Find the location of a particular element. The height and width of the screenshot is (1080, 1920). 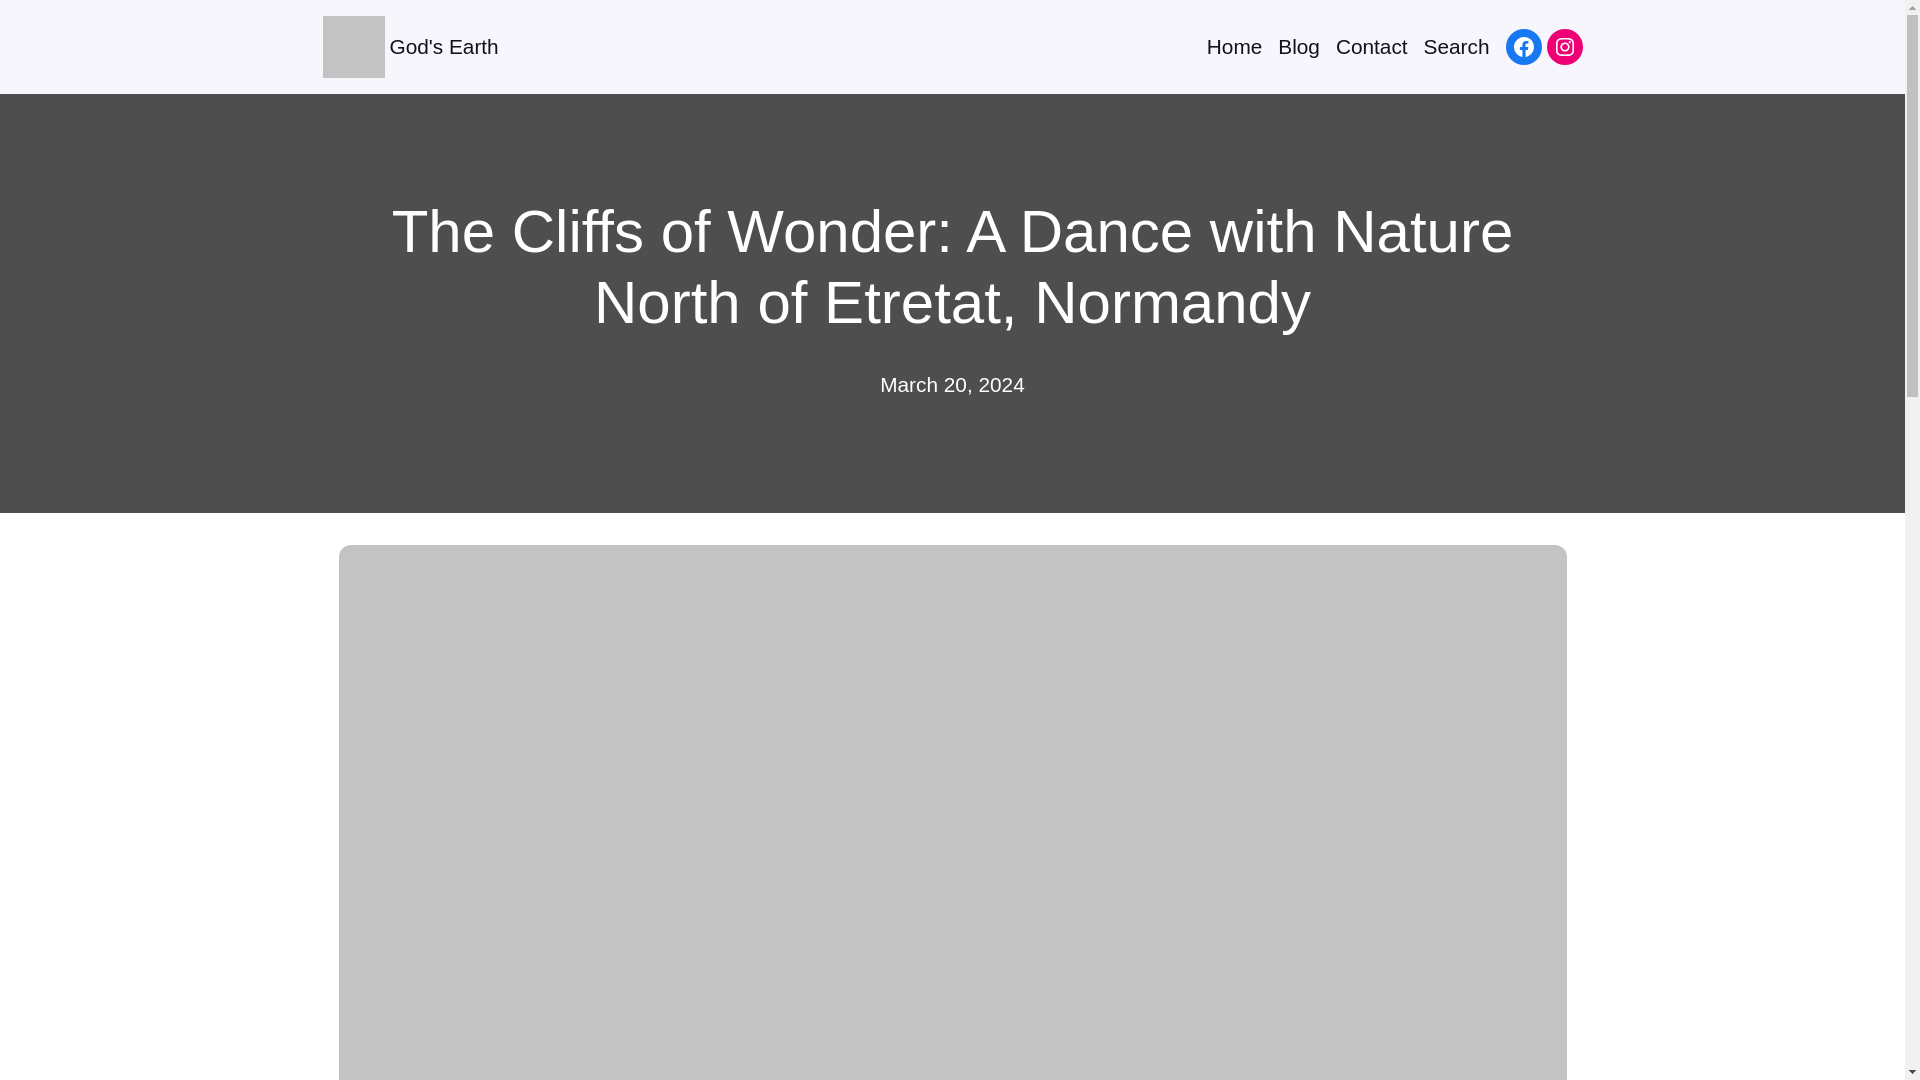

God's Earth is located at coordinates (444, 46).